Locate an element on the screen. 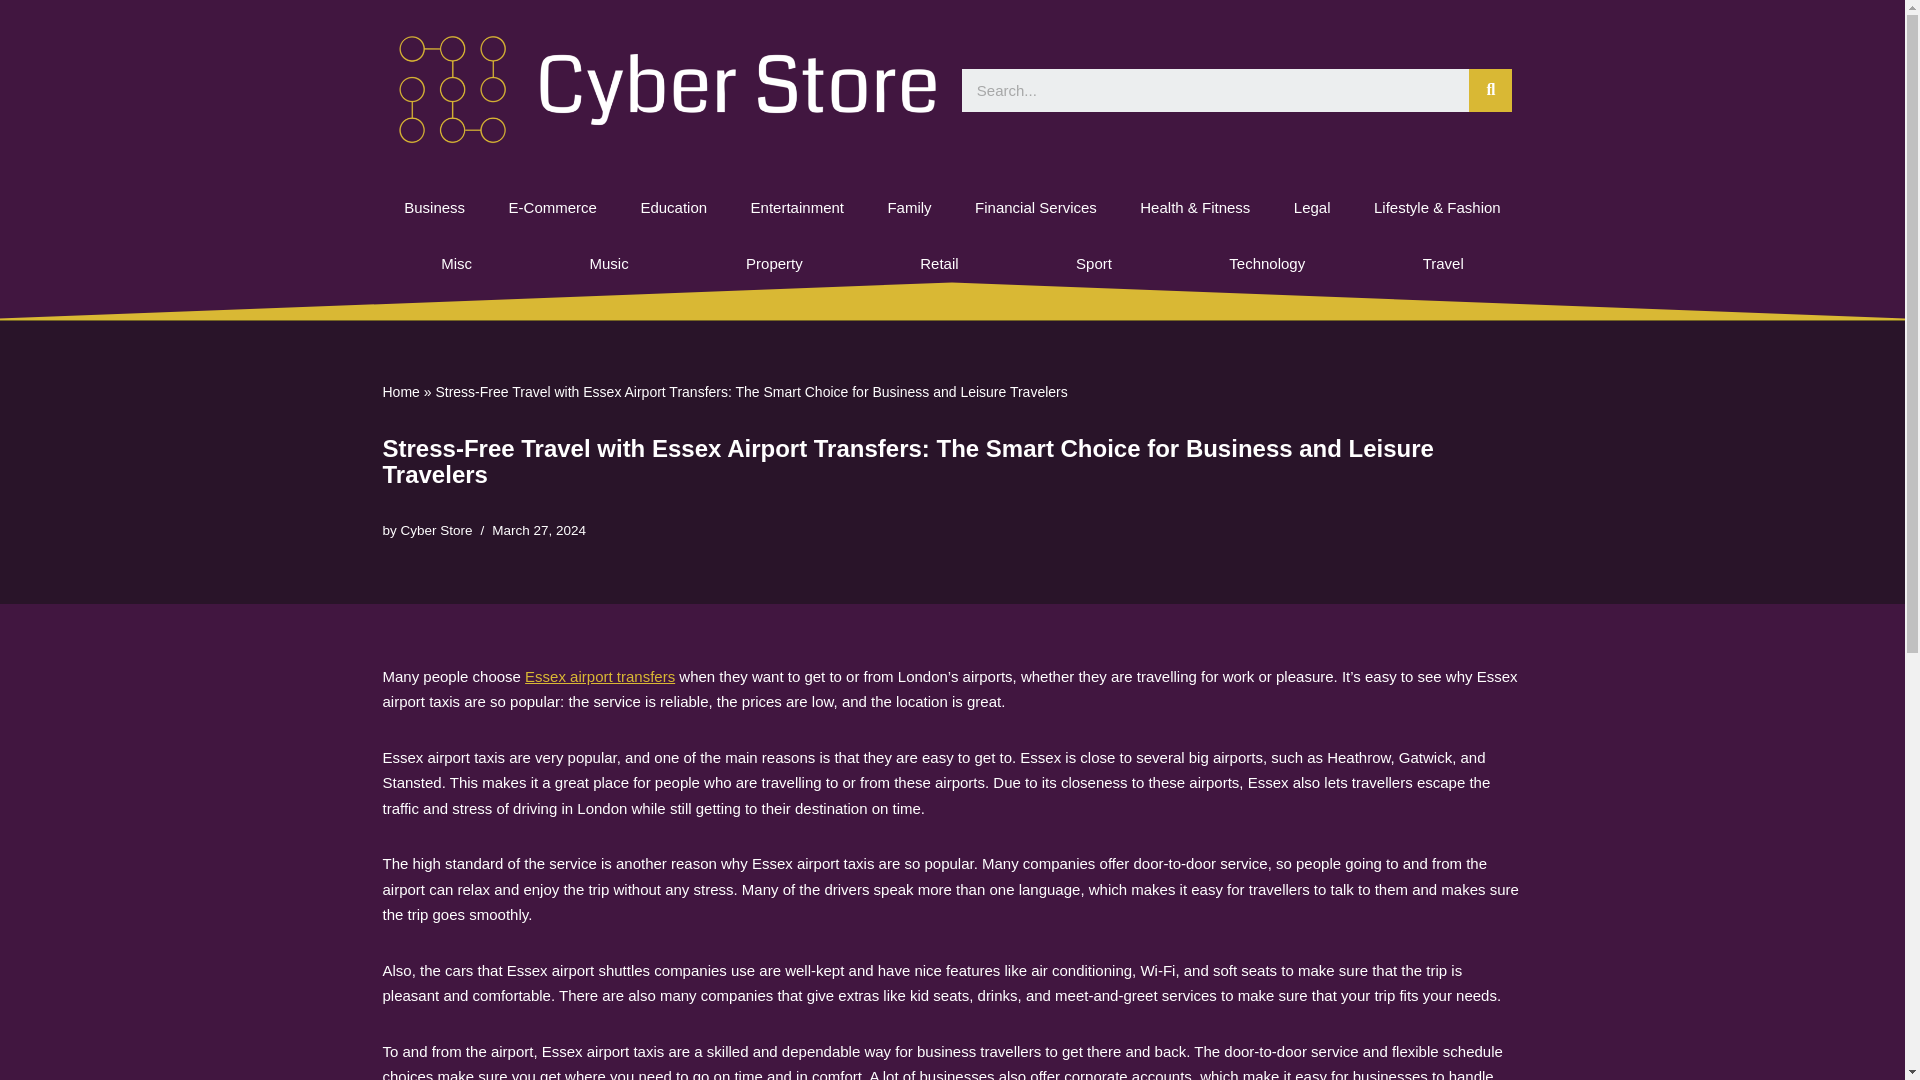 This screenshot has height=1080, width=1920. Posts by Cyber Store is located at coordinates (436, 530).